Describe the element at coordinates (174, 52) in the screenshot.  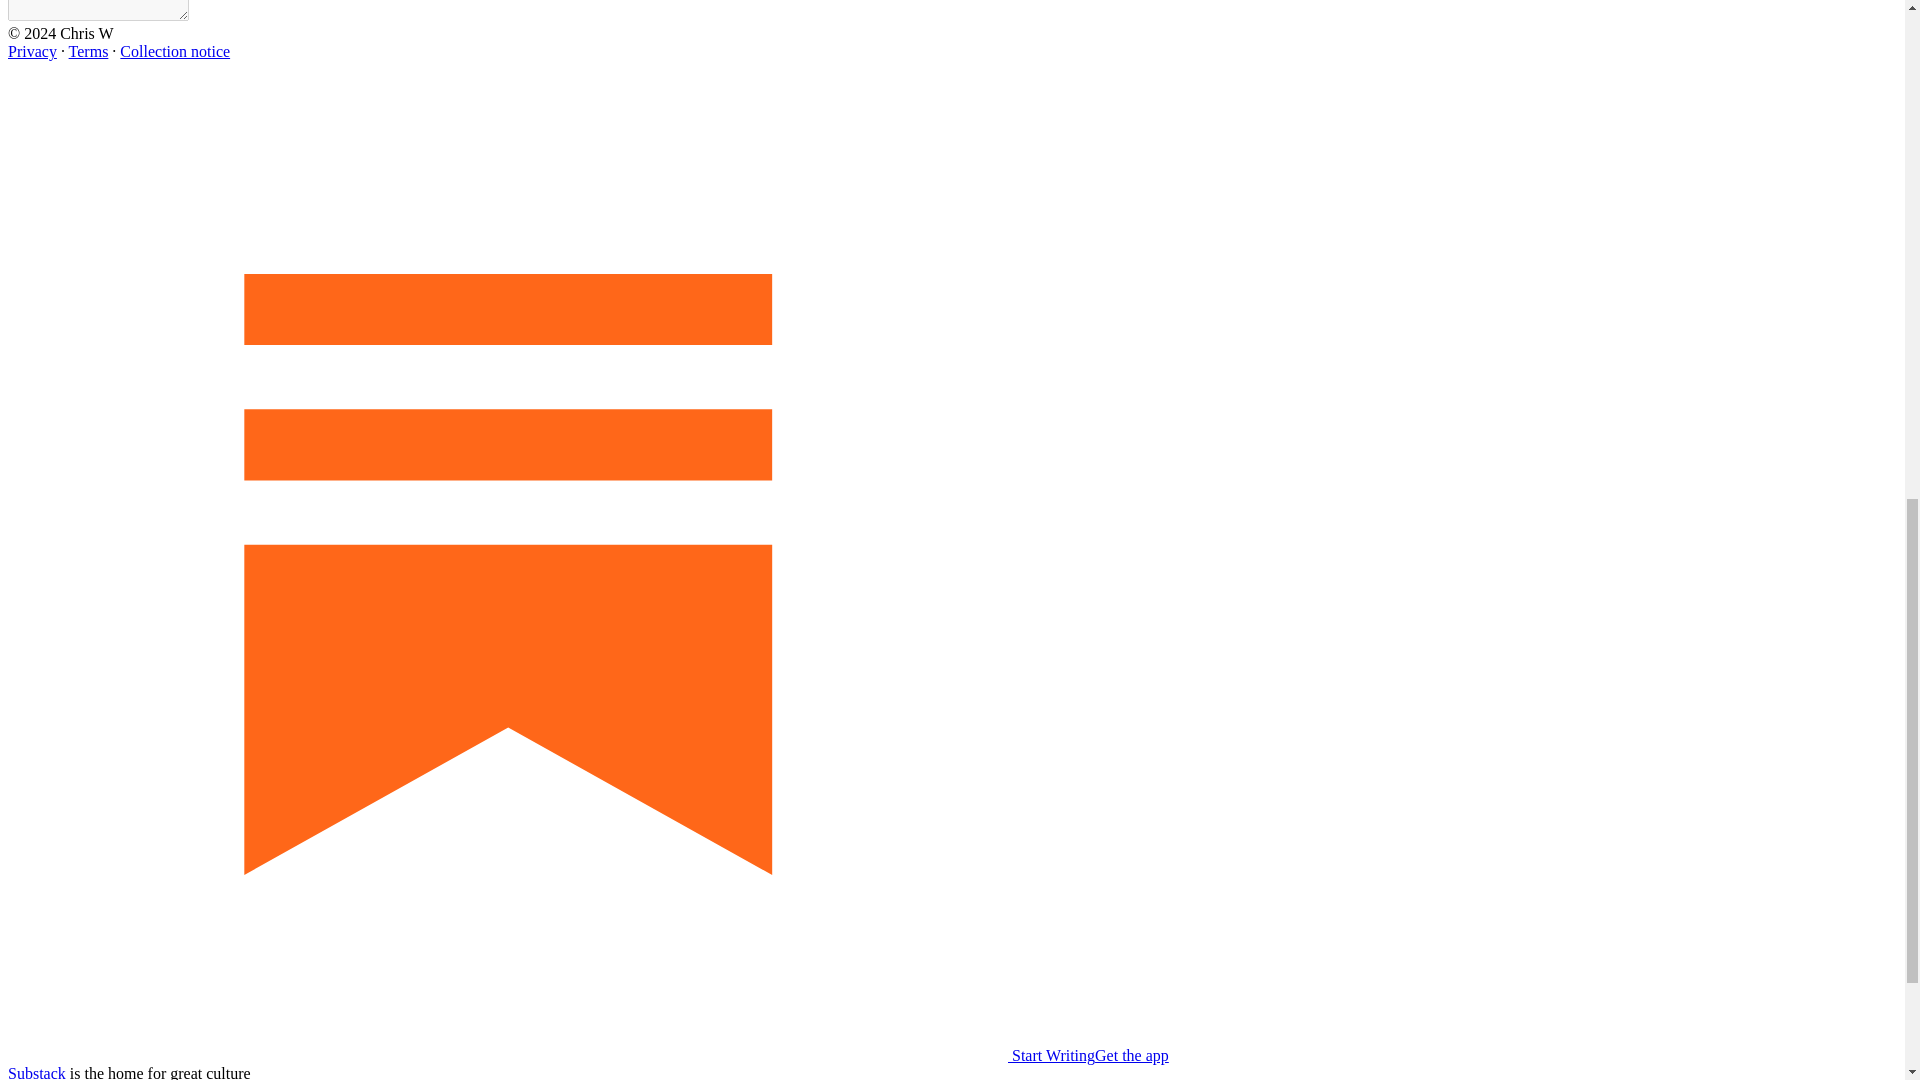
I see `Collection notice` at that location.